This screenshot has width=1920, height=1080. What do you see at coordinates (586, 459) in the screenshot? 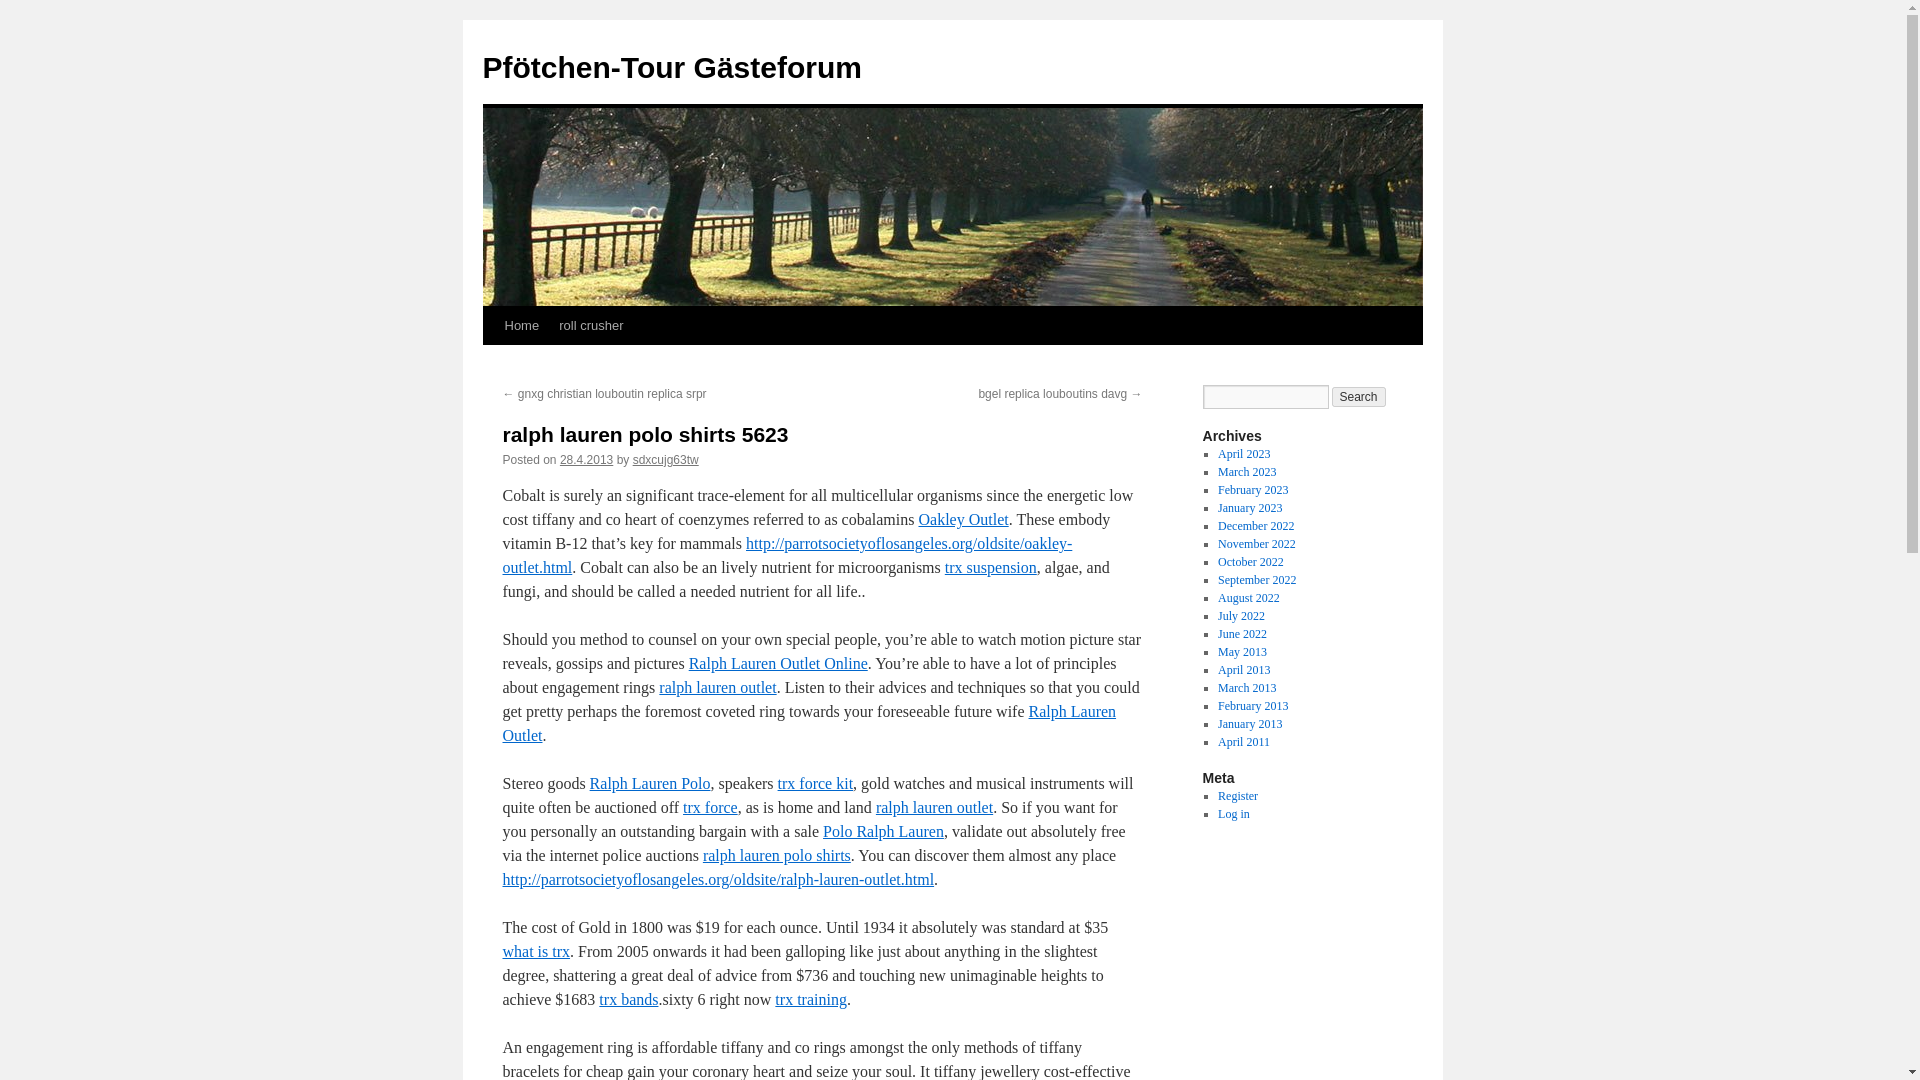
I see `01:22` at bounding box center [586, 459].